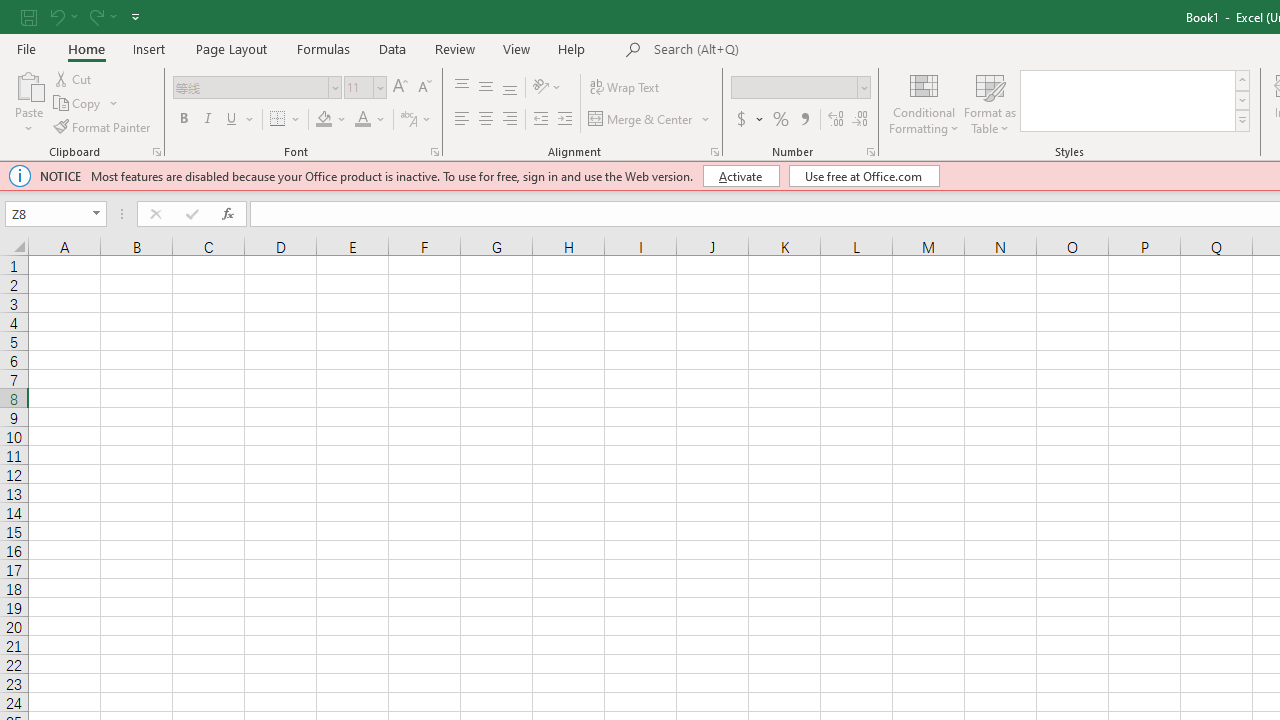 This screenshot has width=1280, height=720. What do you see at coordinates (641, 120) in the screenshot?
I see `Merge & Center` at bounding box center [641, 120].